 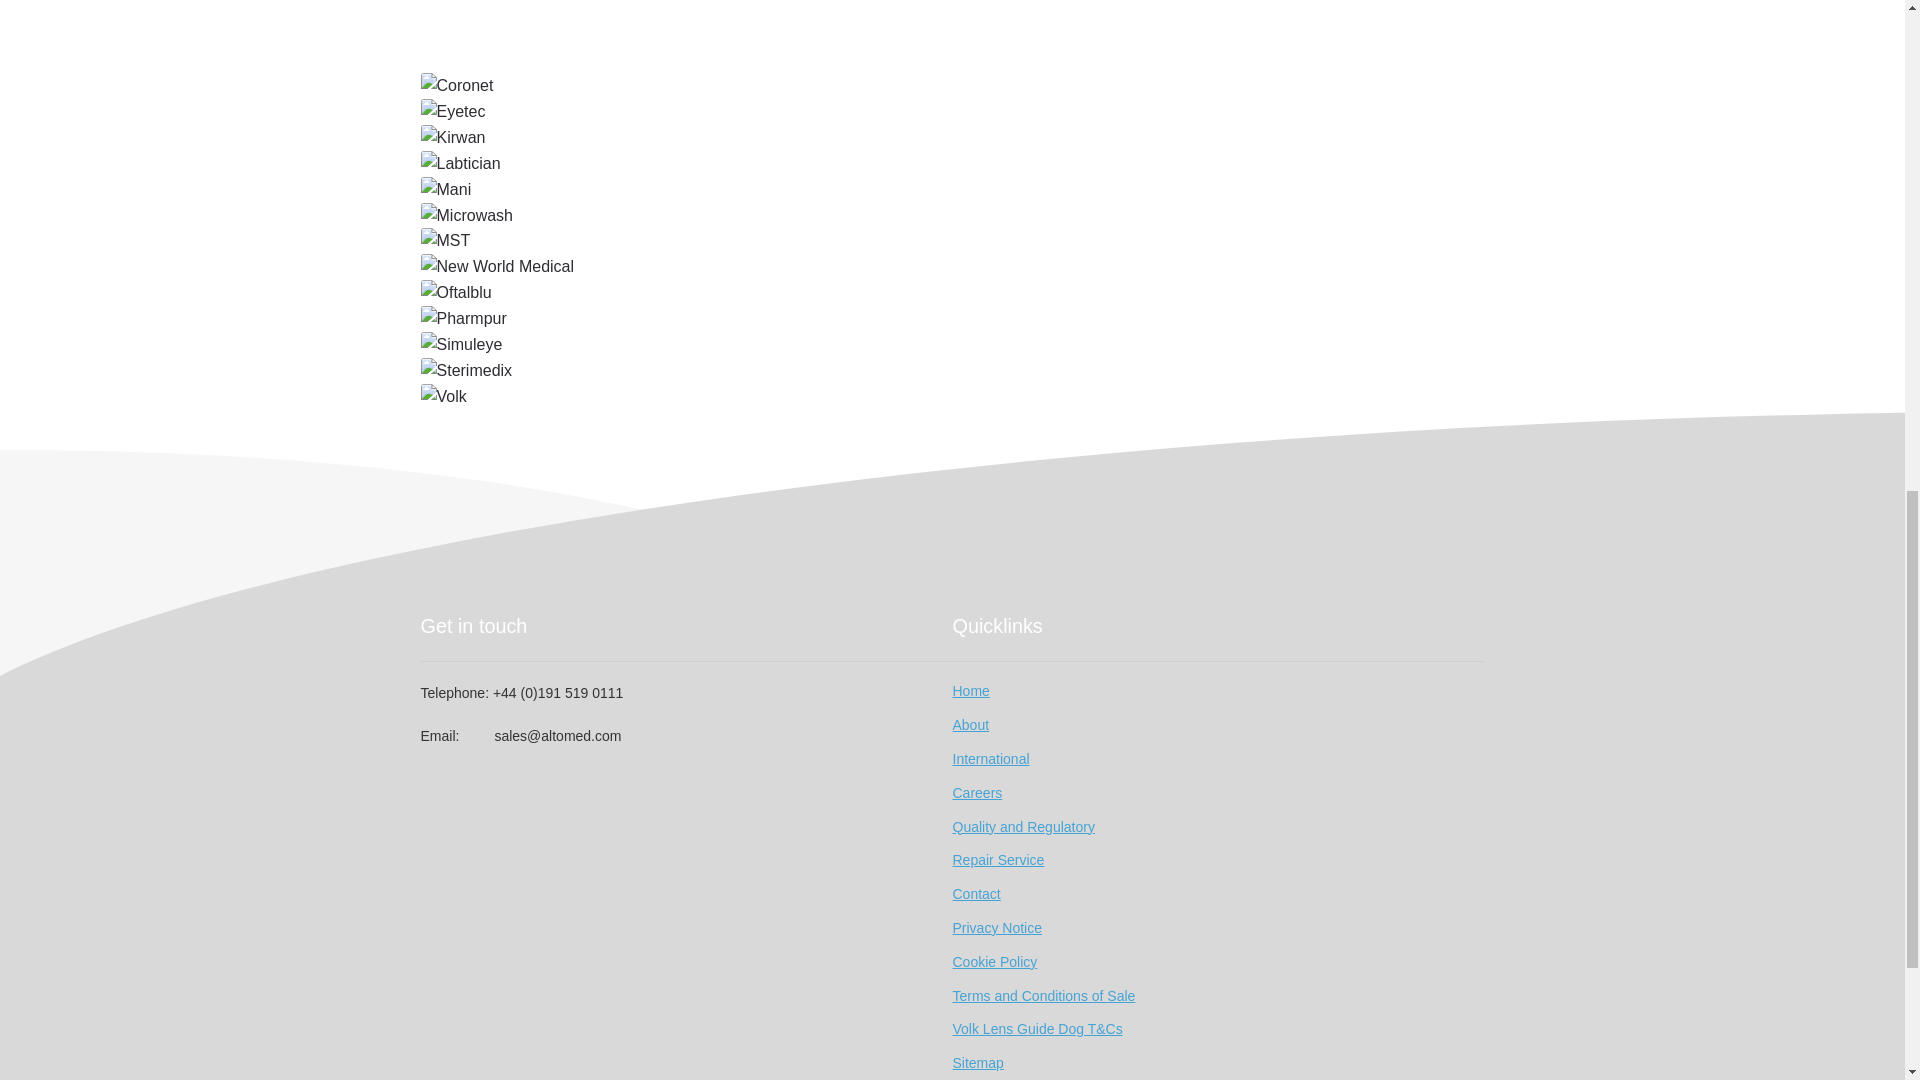 What do you see at coordinates (952, 164) in the screenshot?
I see `Labtician` at bounding box center [952, 164].